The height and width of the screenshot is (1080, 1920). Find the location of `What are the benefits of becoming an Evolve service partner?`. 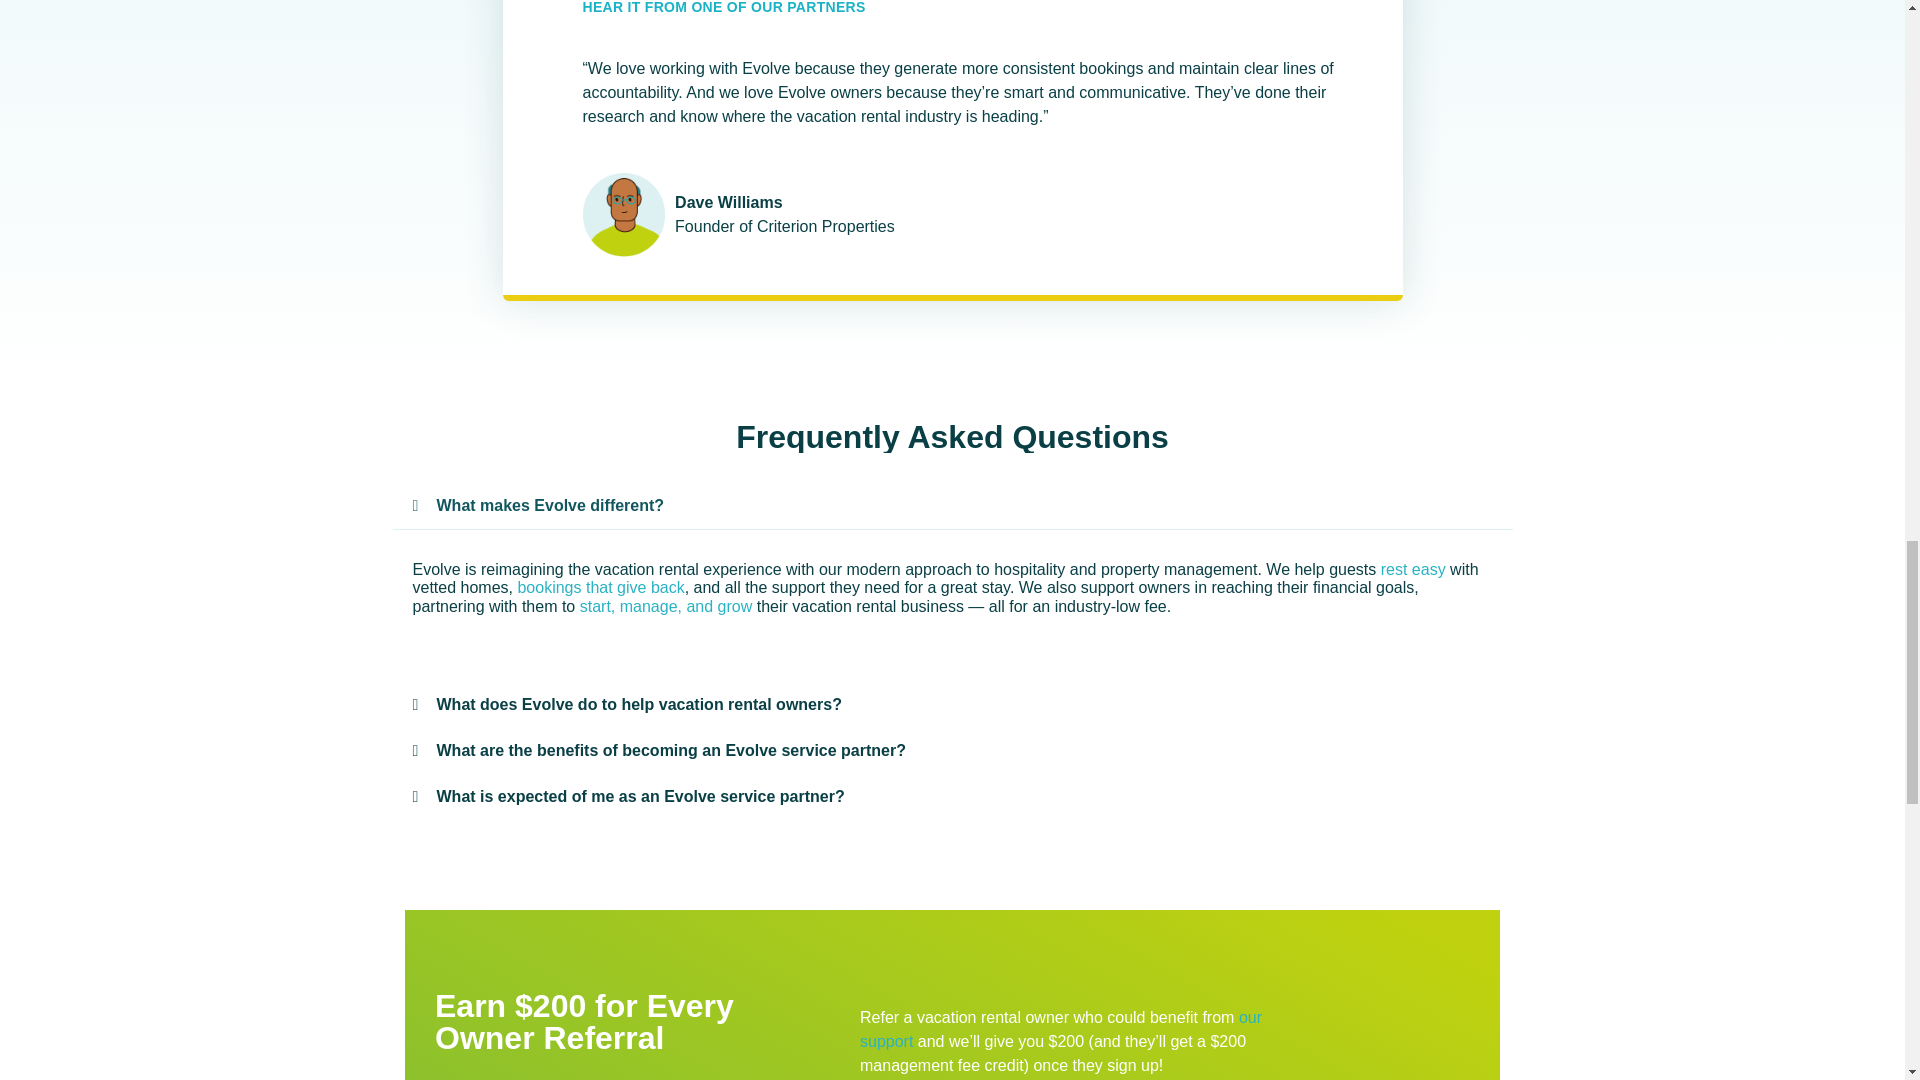

What are the benefits of becoming an Evolve service partner? is located at coordinates (670, 750).